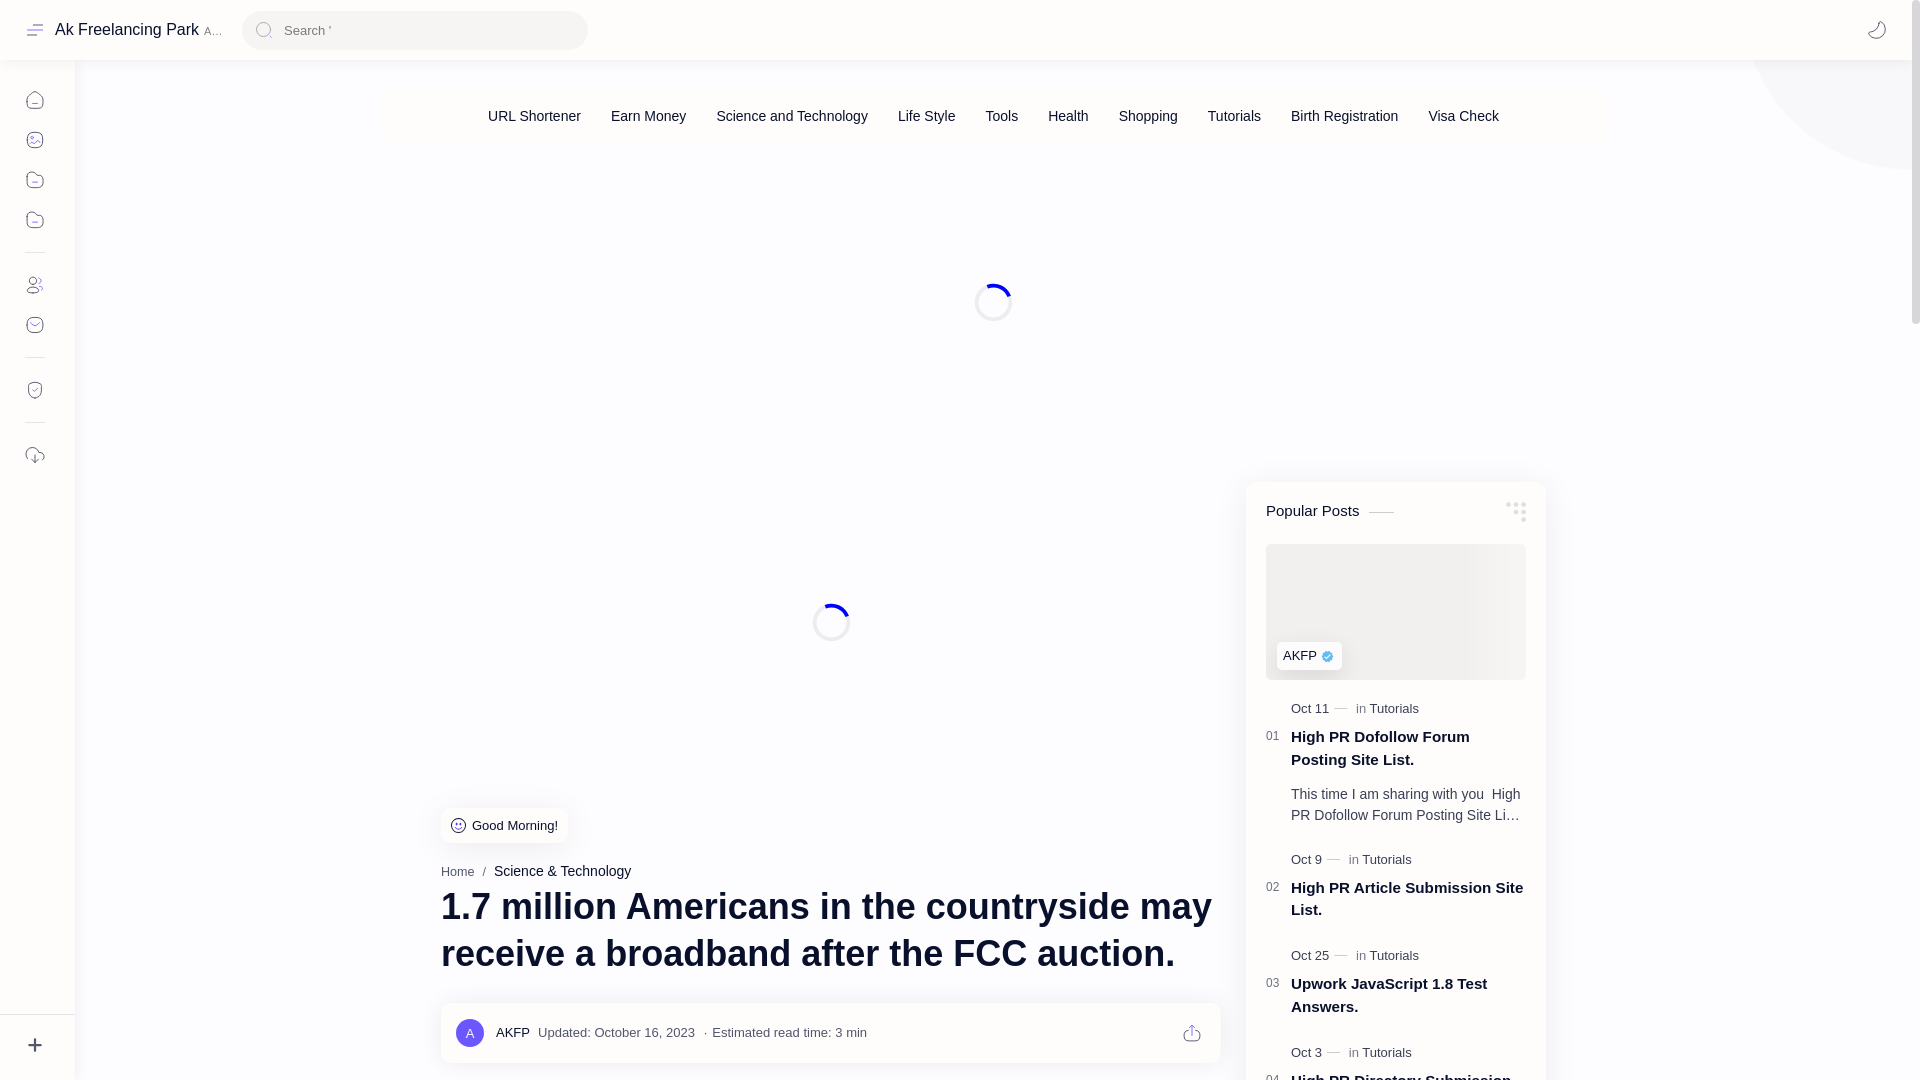  I want to click on Last updated: October 16, 2023, so click(616, 1032).